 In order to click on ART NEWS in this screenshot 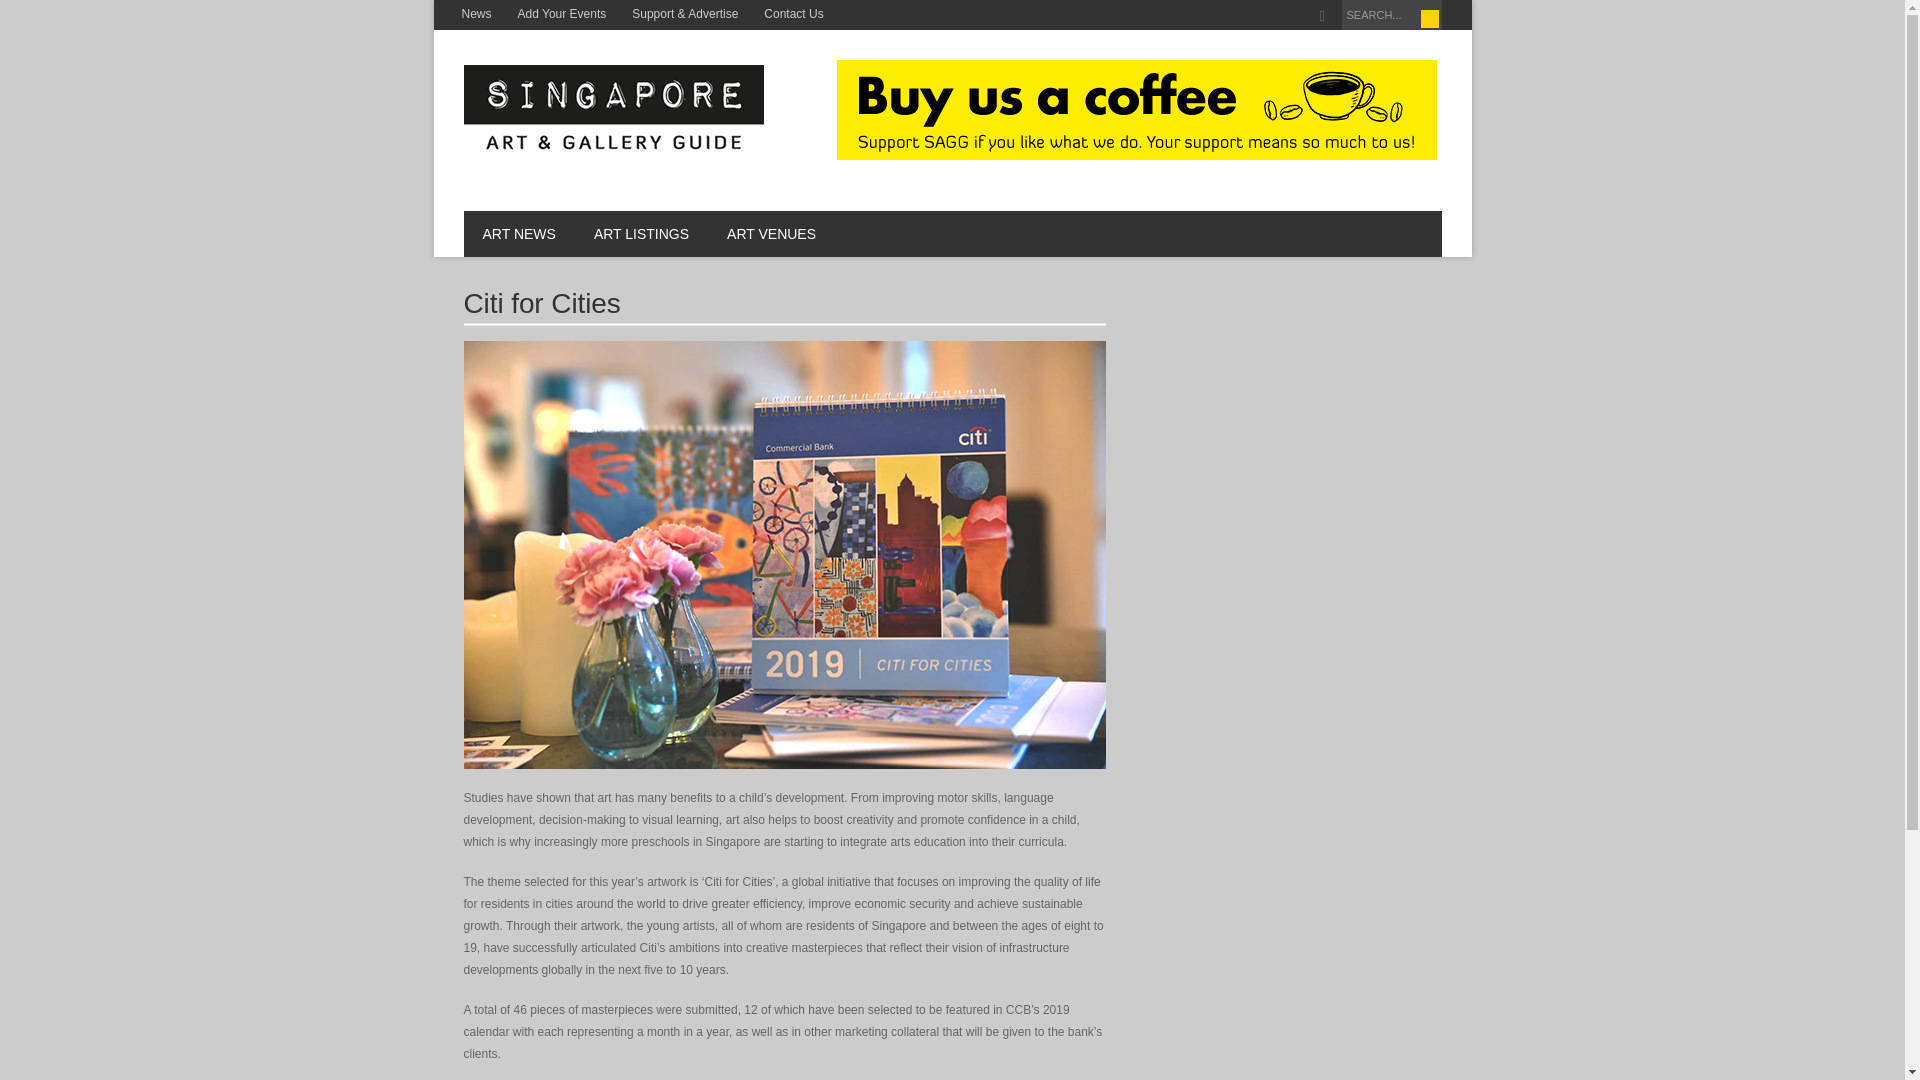, I will do `click(519, 234)`.